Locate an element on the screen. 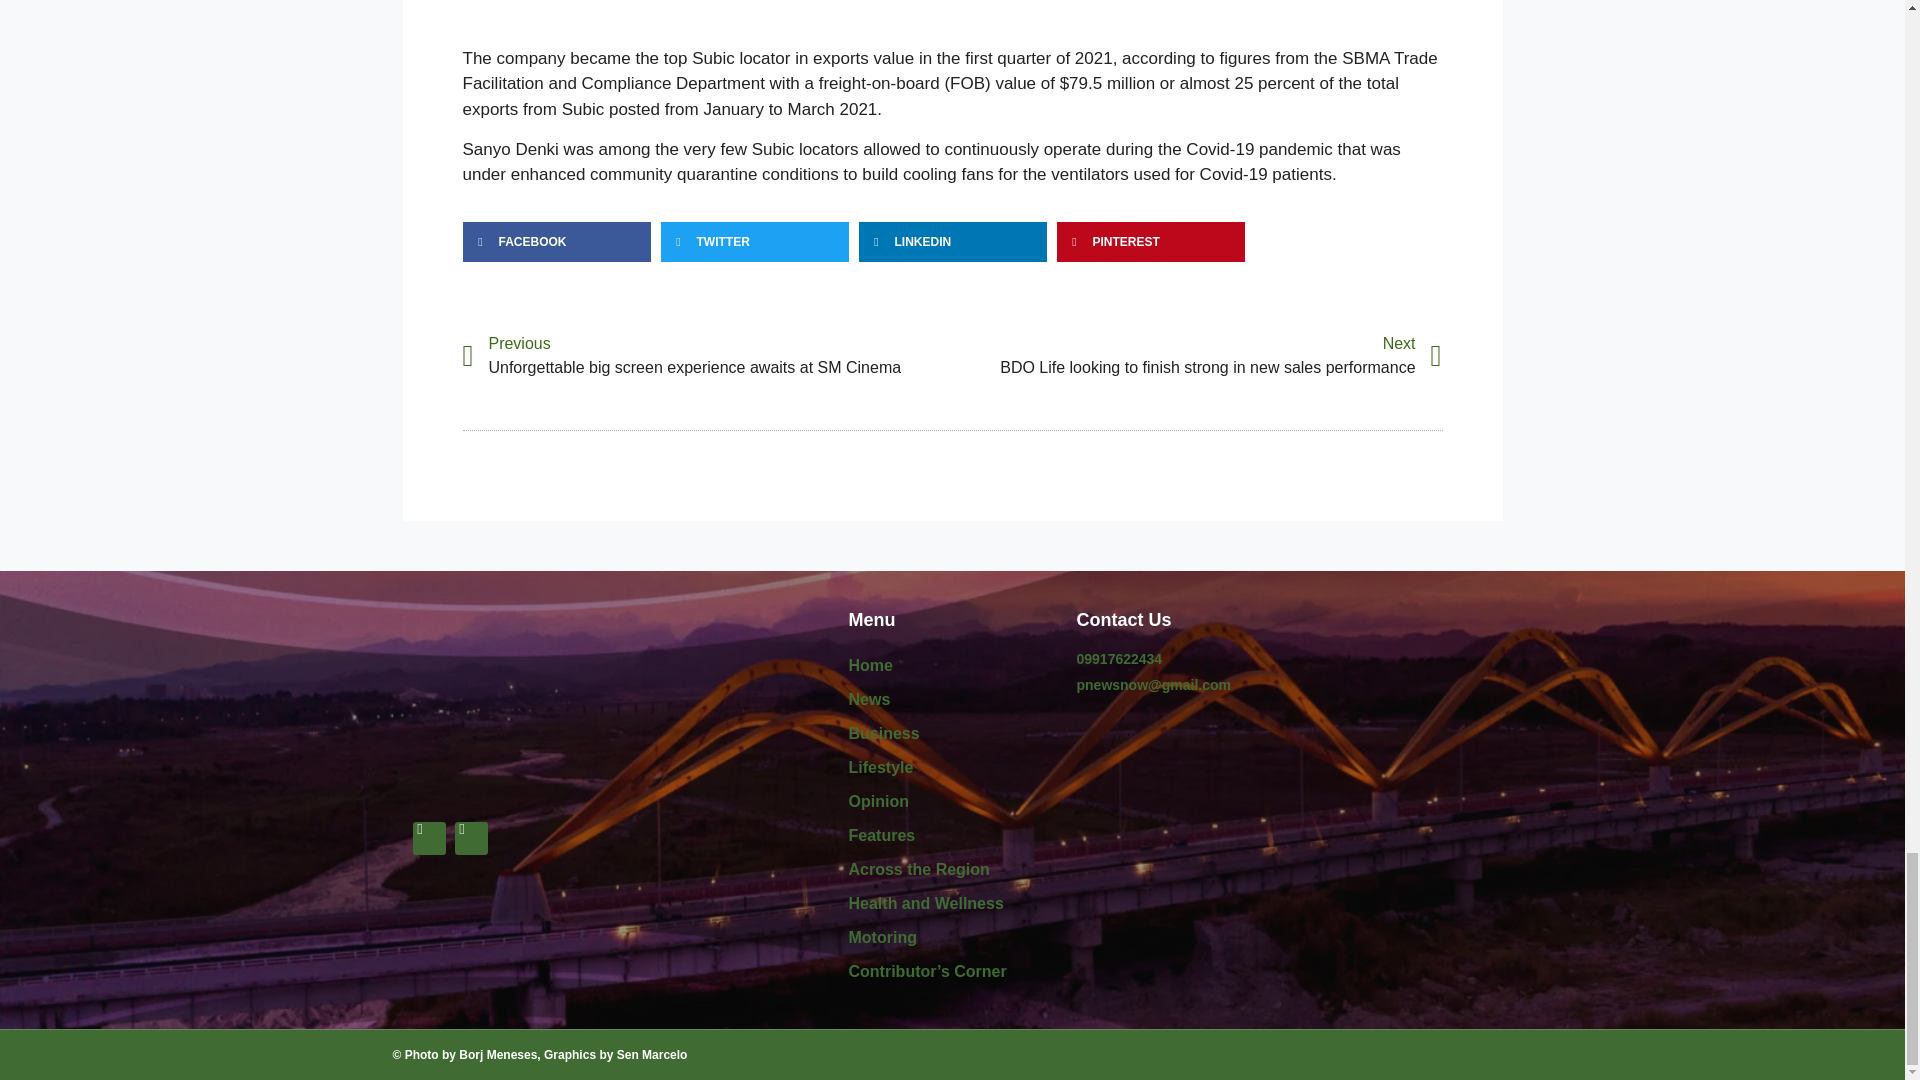 The width and height of the screenshot is (1920, 1080). Across the Region is located at coordinates (952, 870).